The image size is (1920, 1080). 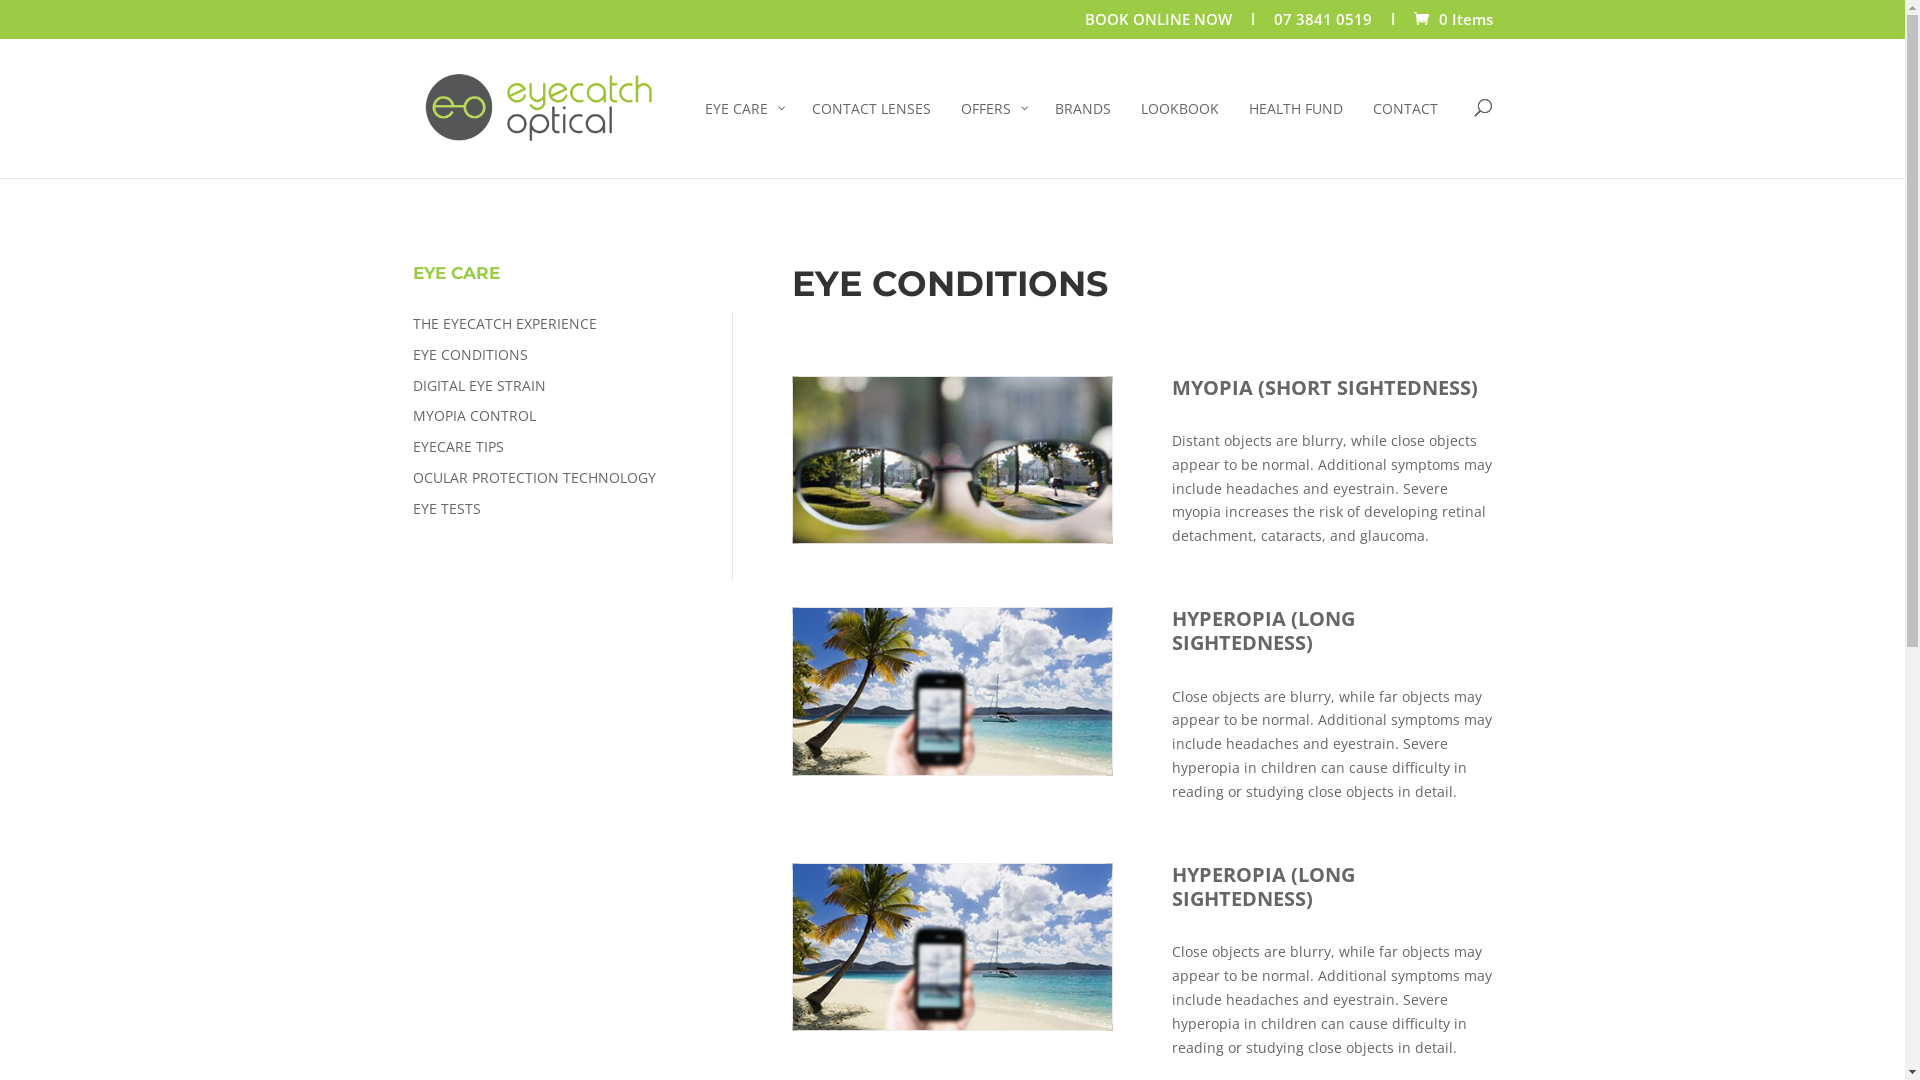 I want to click on OFFERS, so click(x=993, y=138).